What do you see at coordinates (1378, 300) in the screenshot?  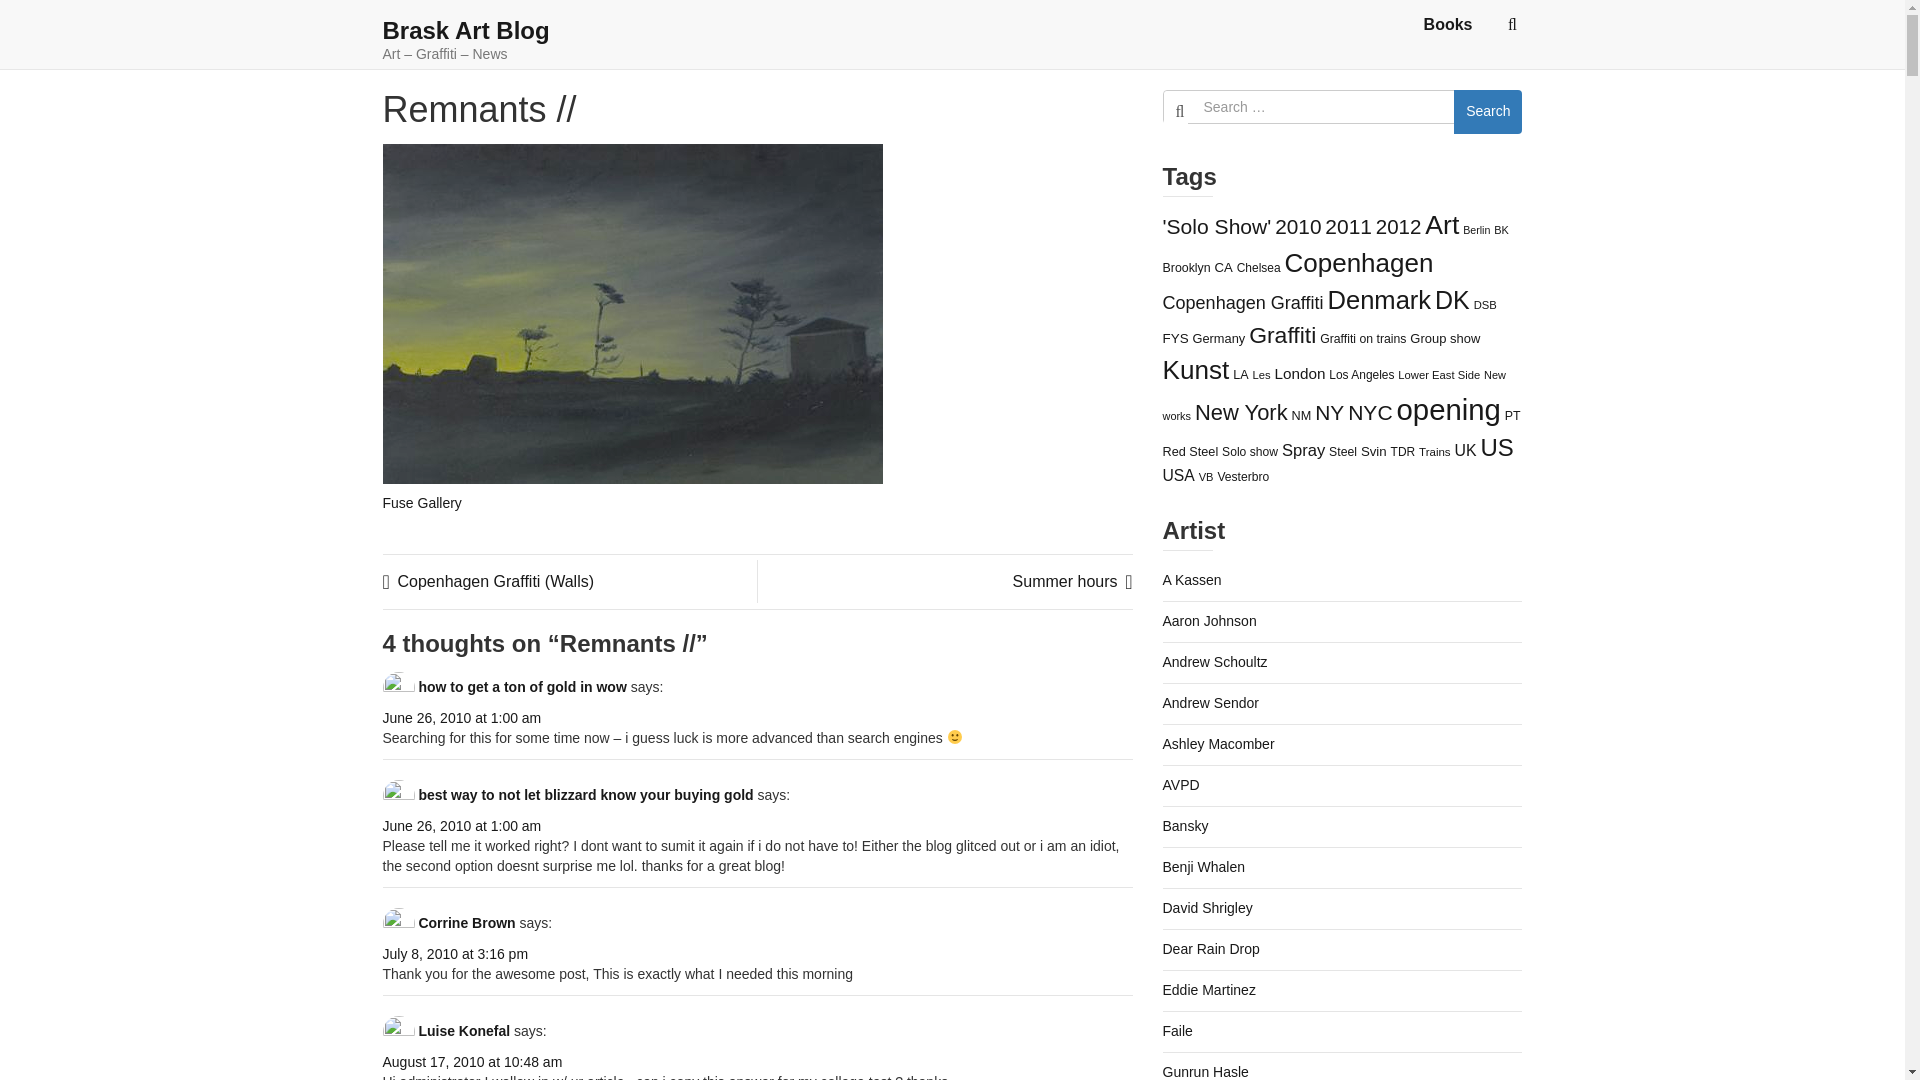 I see `Denmark` at bounding box center [1378, 300].